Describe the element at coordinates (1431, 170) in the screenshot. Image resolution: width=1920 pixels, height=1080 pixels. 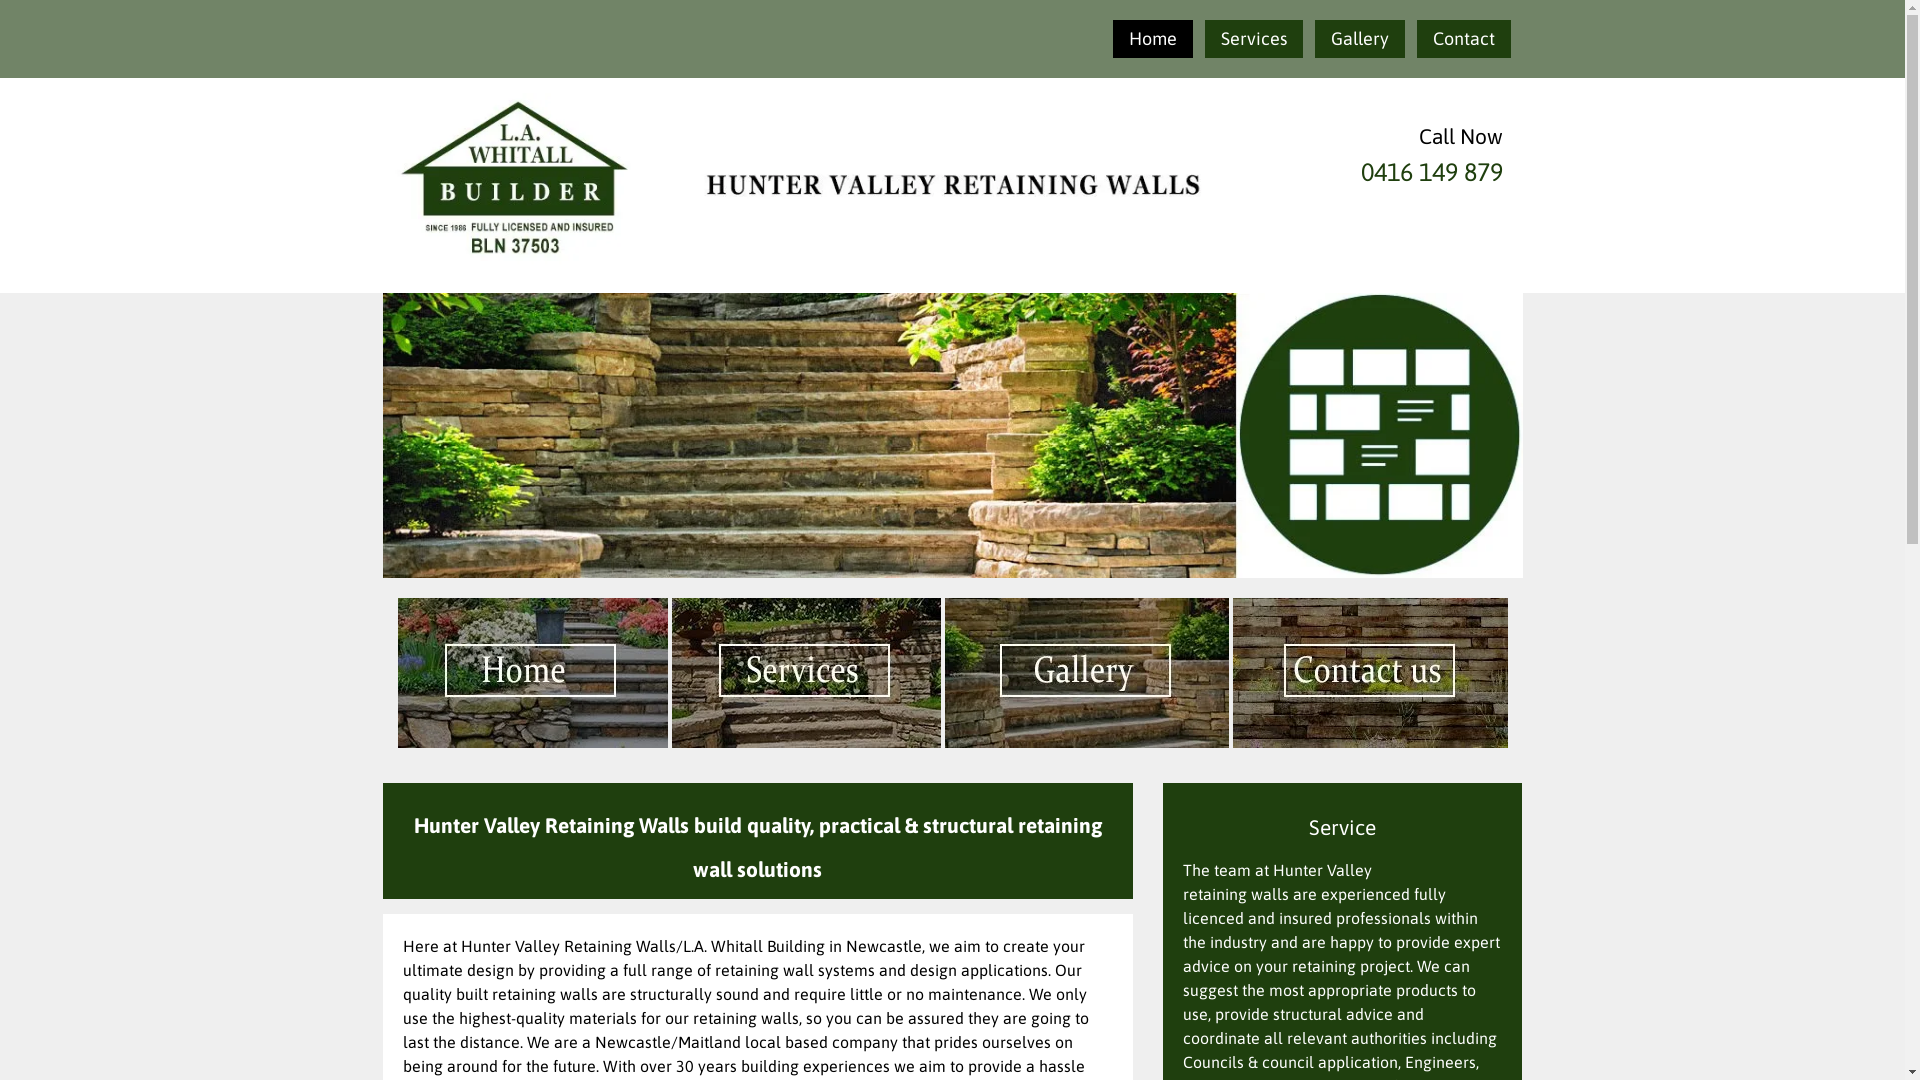
I see `0416 149 879` at that location.